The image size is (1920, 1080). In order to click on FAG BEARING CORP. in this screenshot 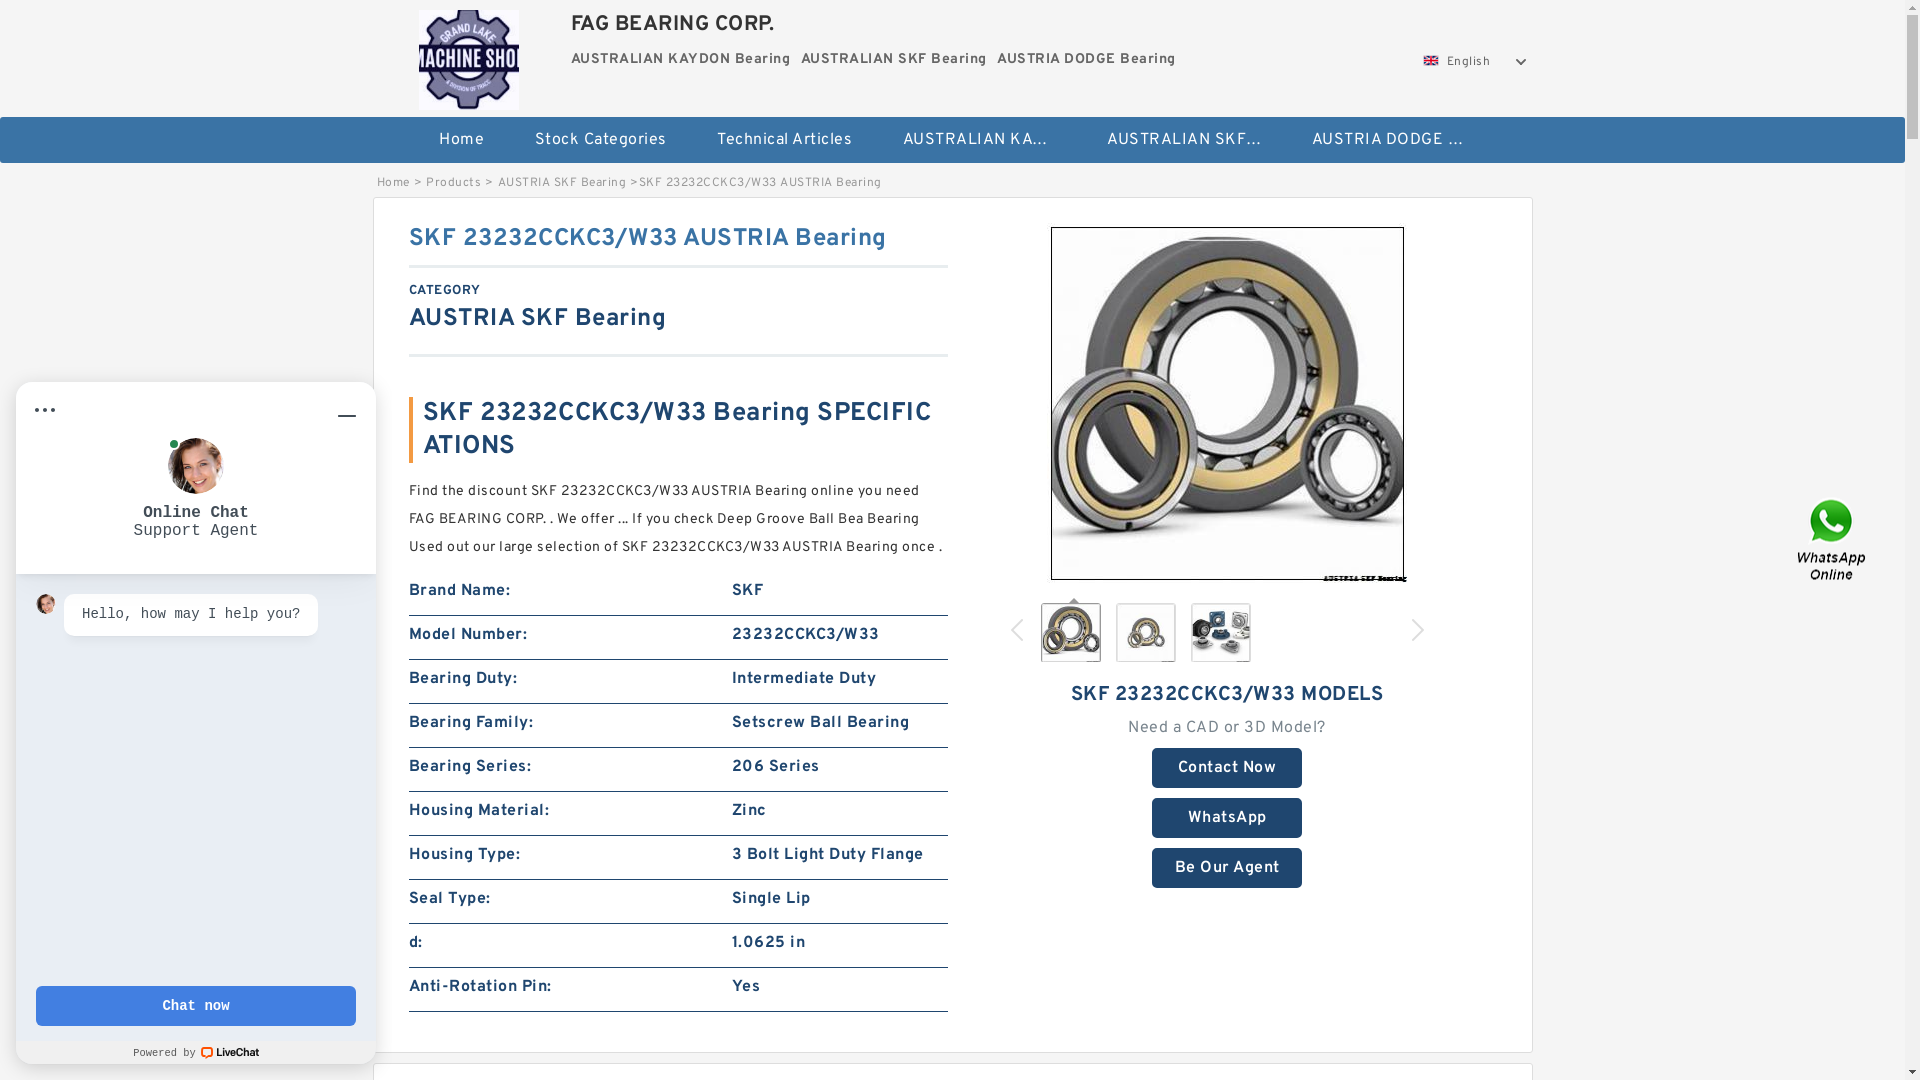, I will do `click(470, 55)`.